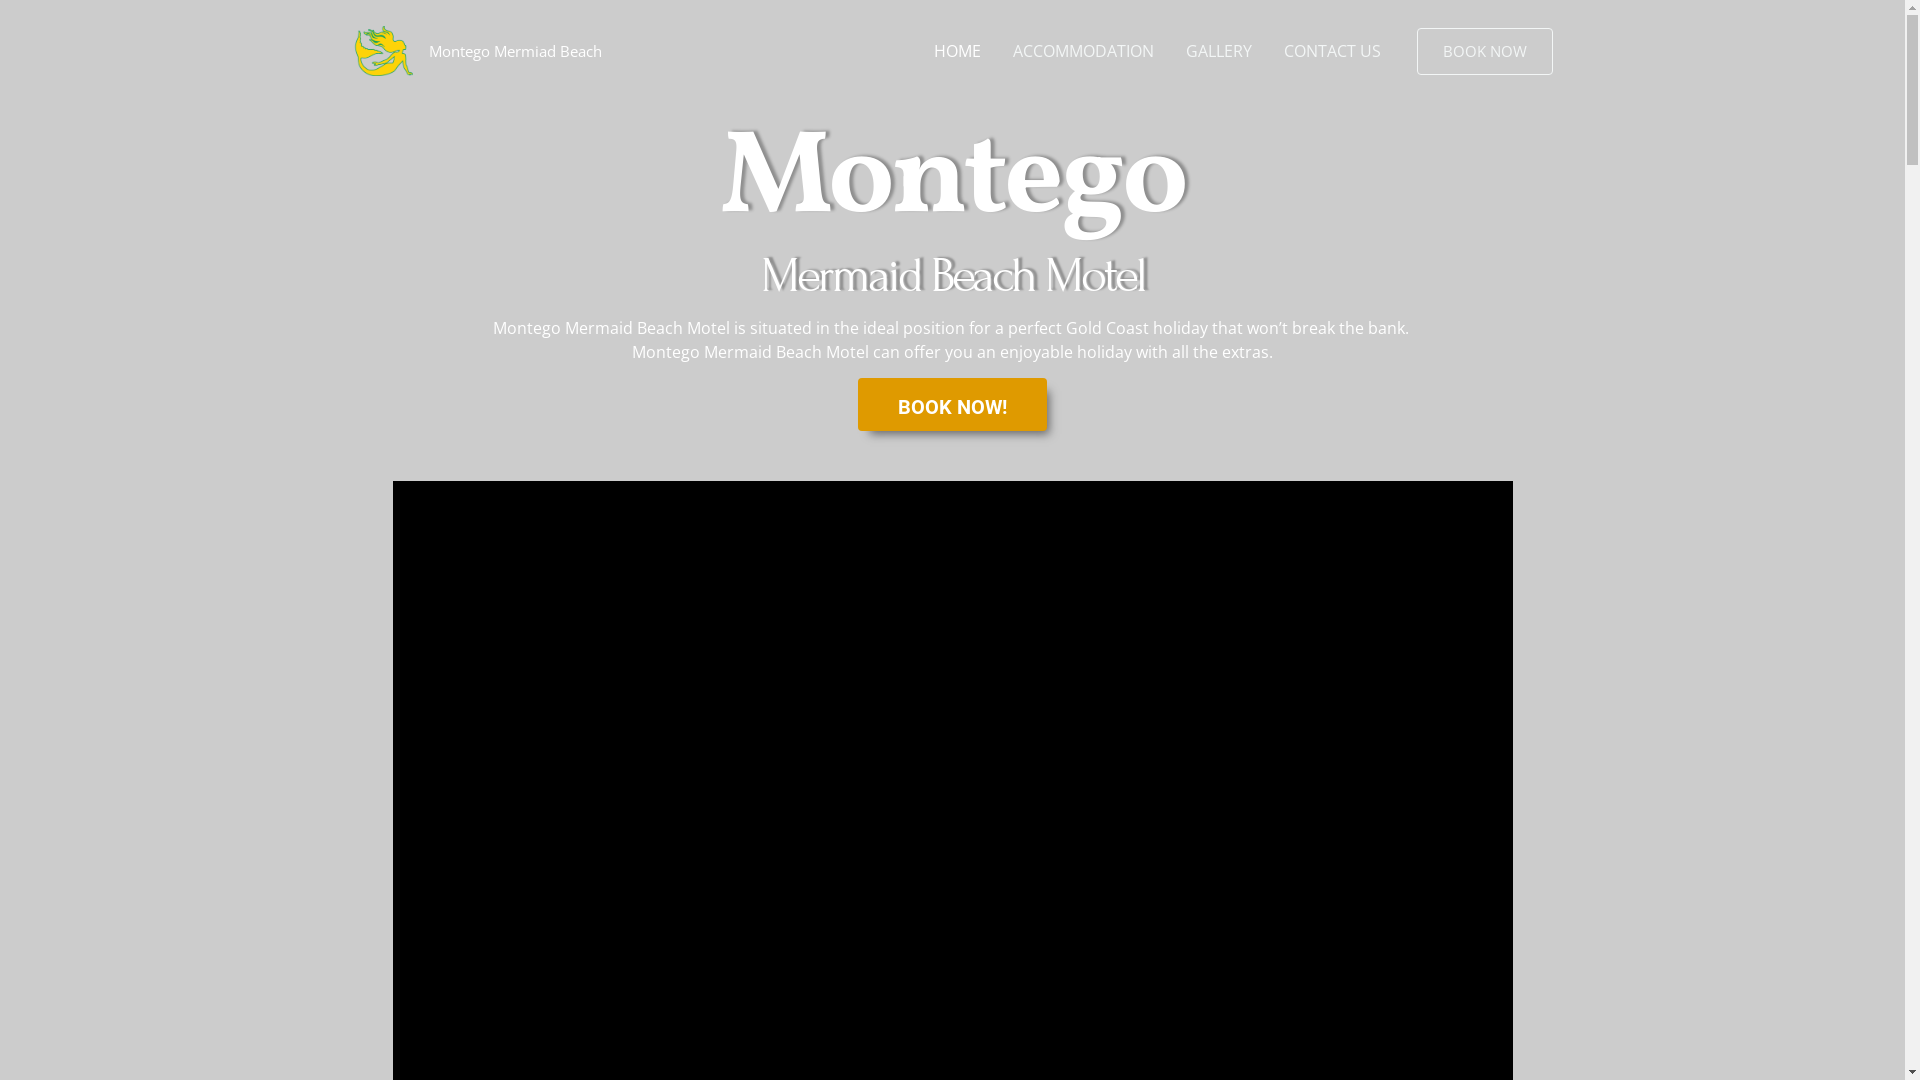 Image resolution: width=1920 pixels, height=1080 pixels. Describe the element at coordinates (1484, 52) in the screenshot. I see `BOOK NOW` at that location.